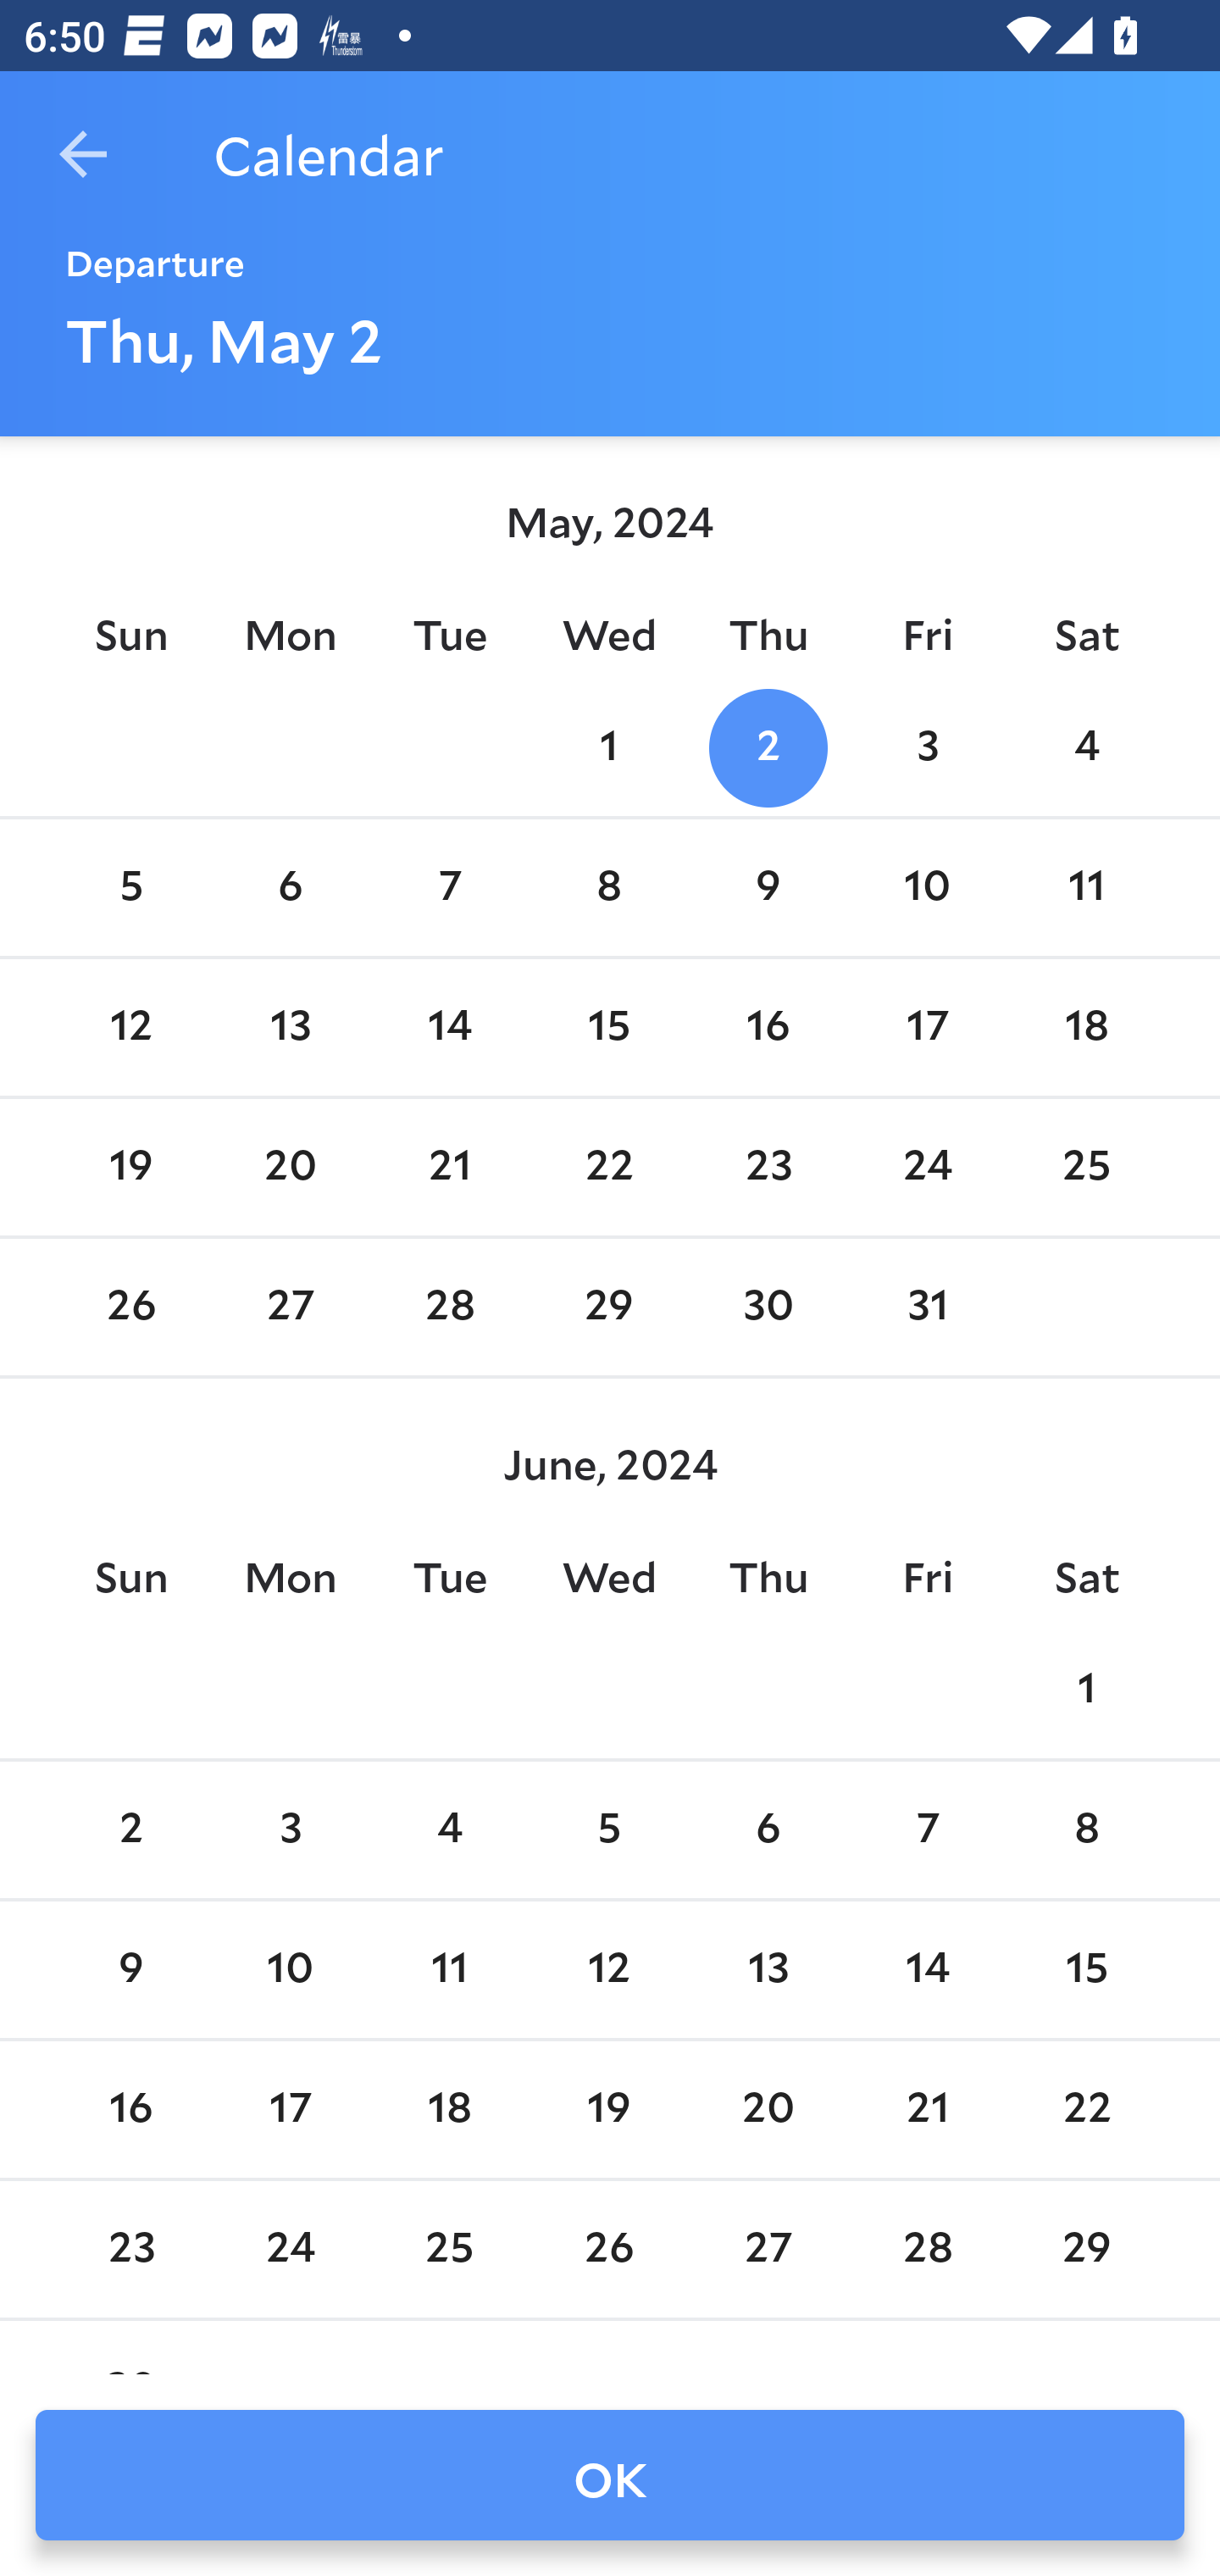 Image resolution: width=1220 pixels, height=2576 pixels. What do you see at coordinates (609, 1970) in the screenshot?
I see `12` at bounding box center [609, 1970].